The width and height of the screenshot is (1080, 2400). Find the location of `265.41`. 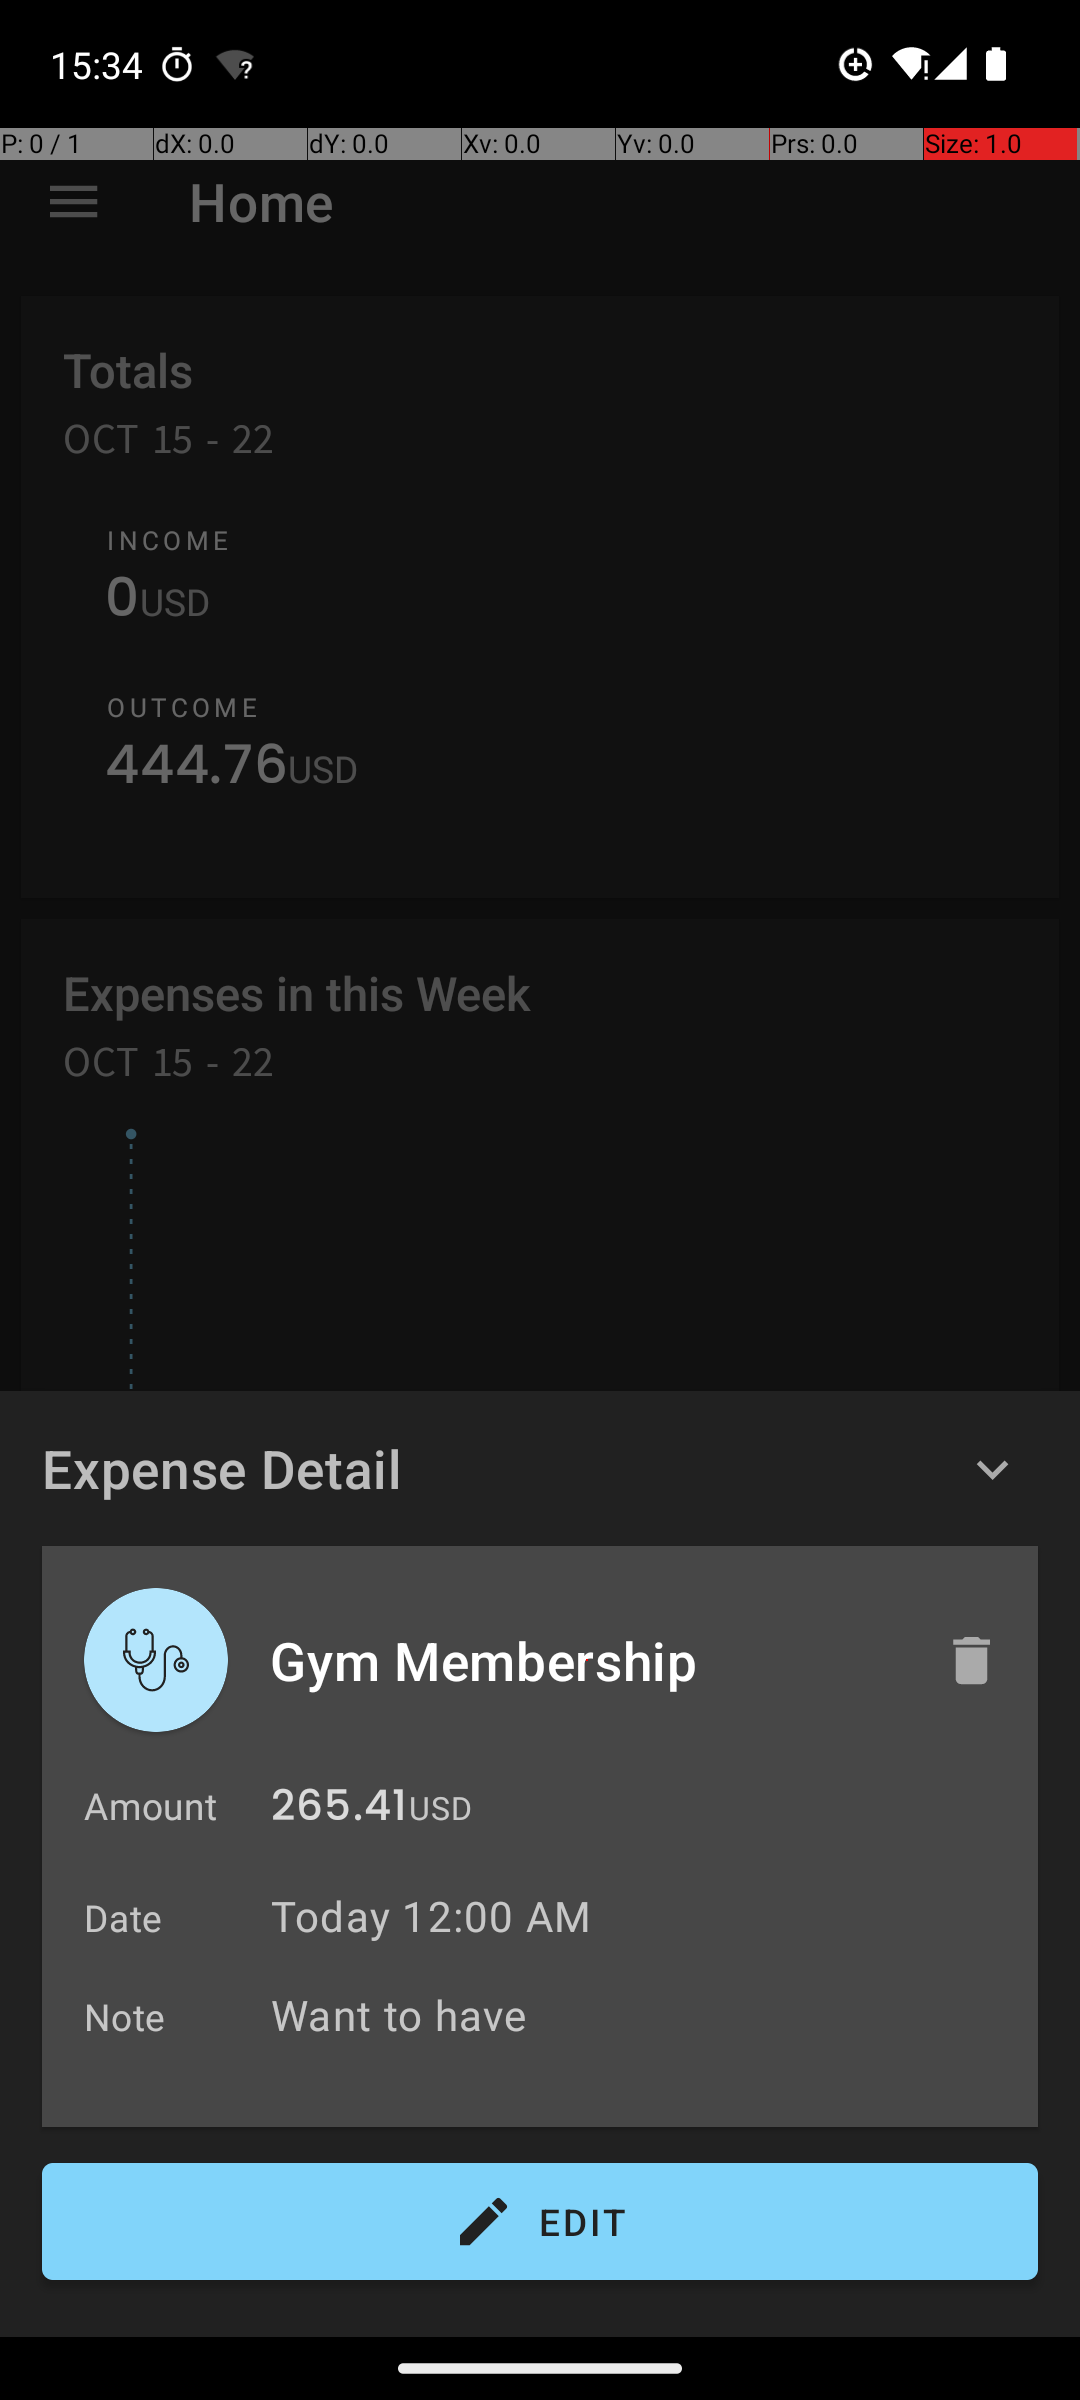

265.41 is located at coordinates (339, 1810).